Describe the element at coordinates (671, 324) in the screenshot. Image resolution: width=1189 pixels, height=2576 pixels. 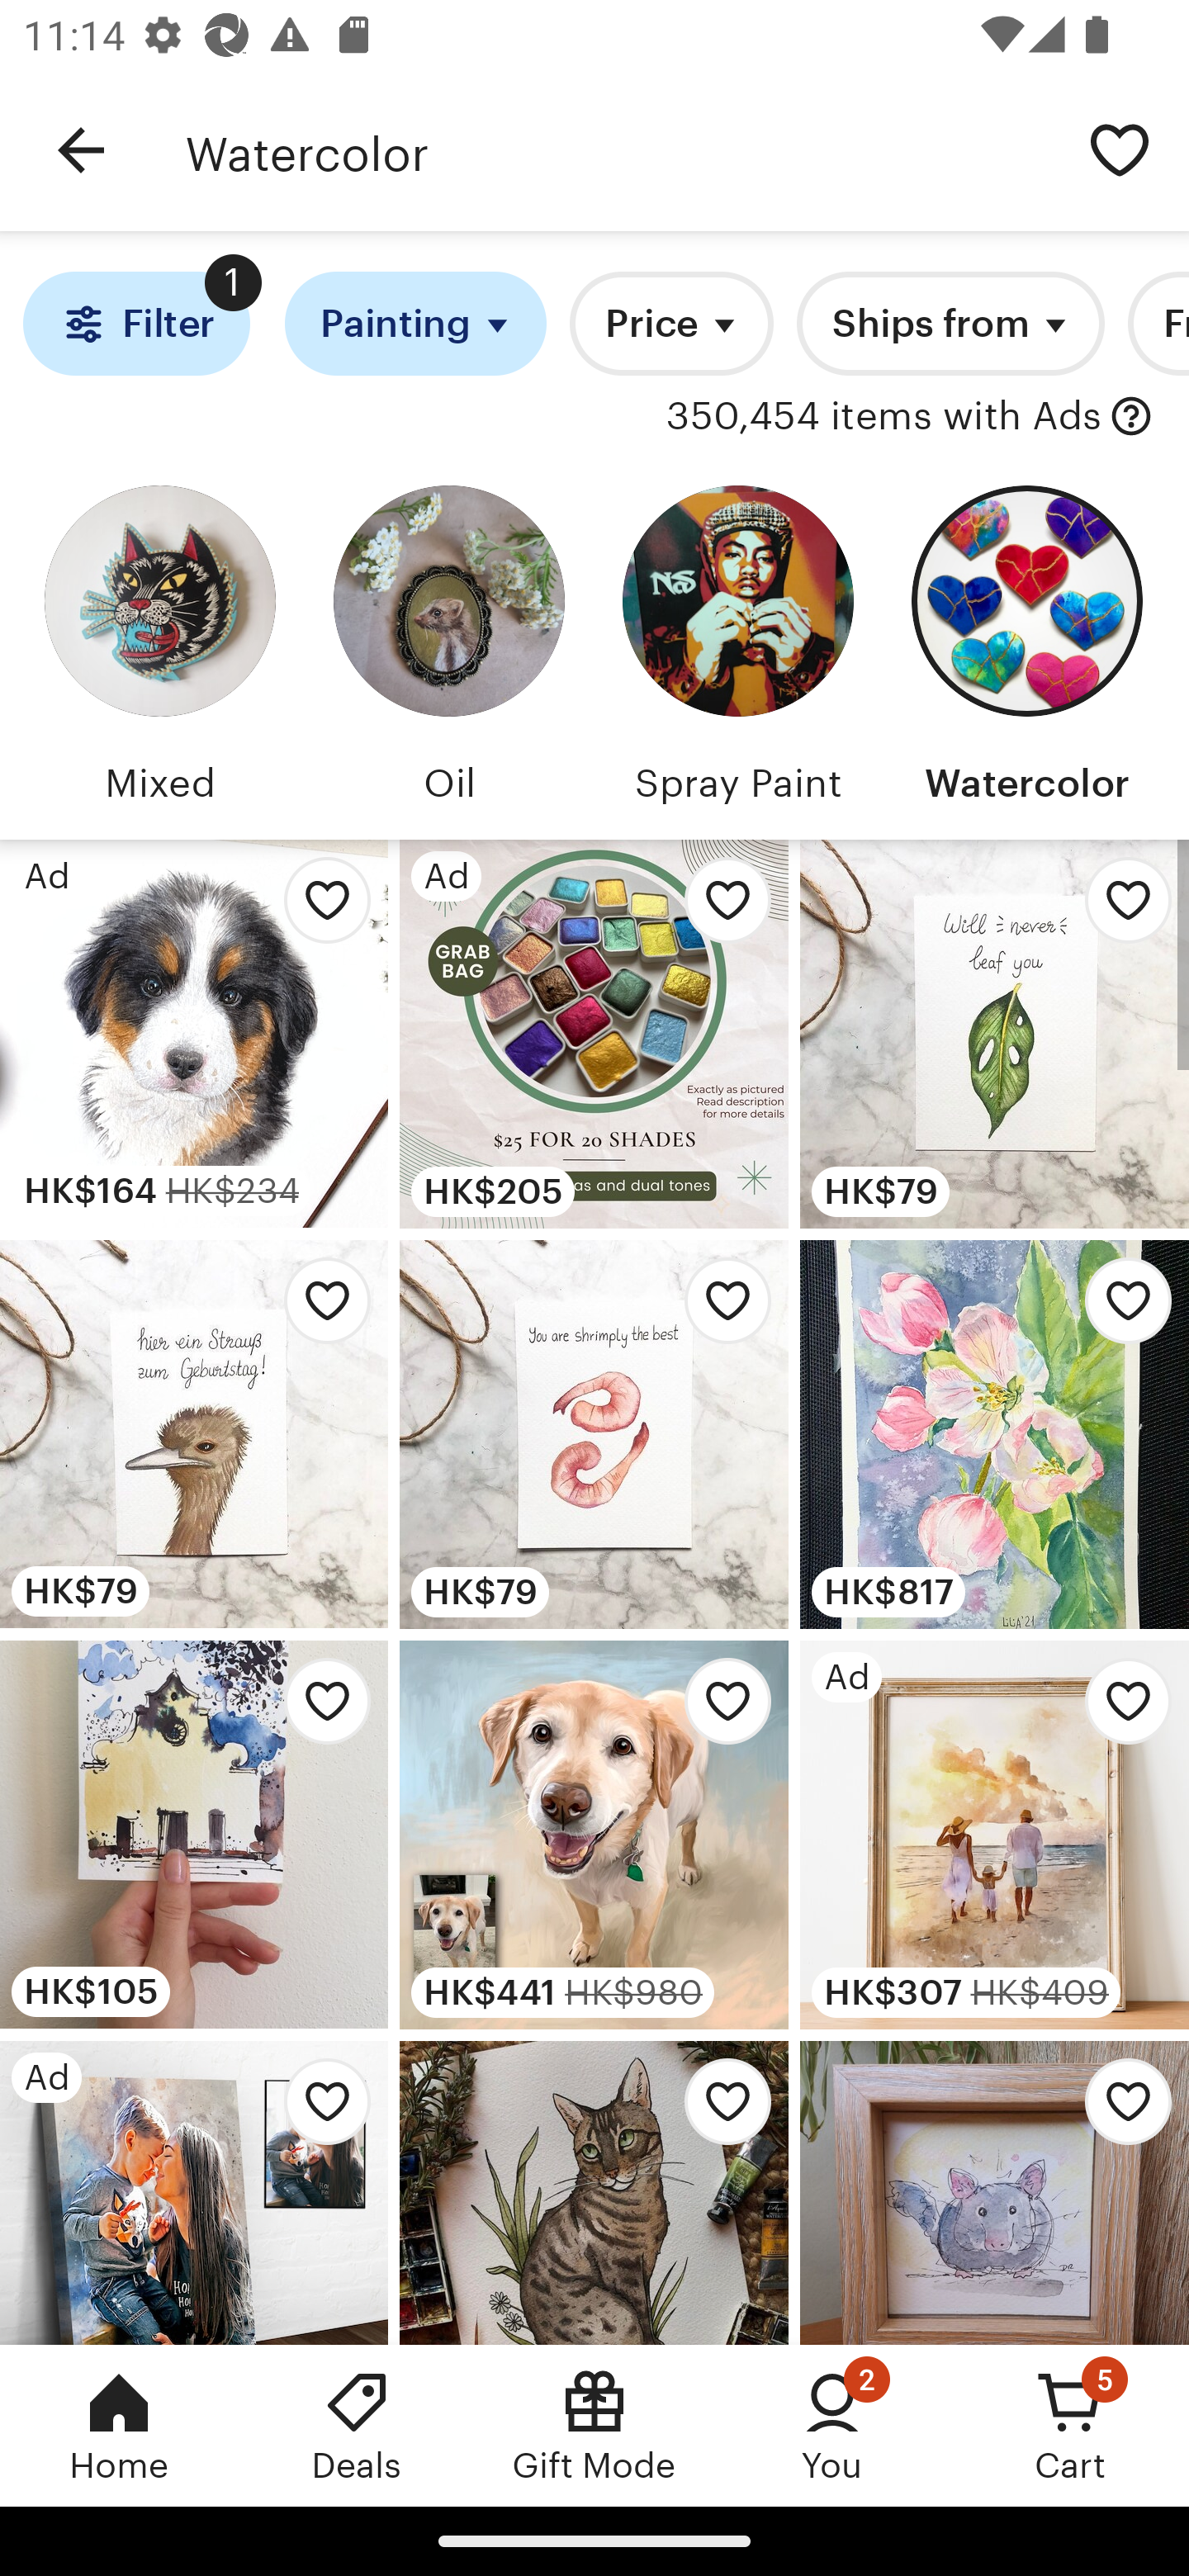
I see `Price` at that location.